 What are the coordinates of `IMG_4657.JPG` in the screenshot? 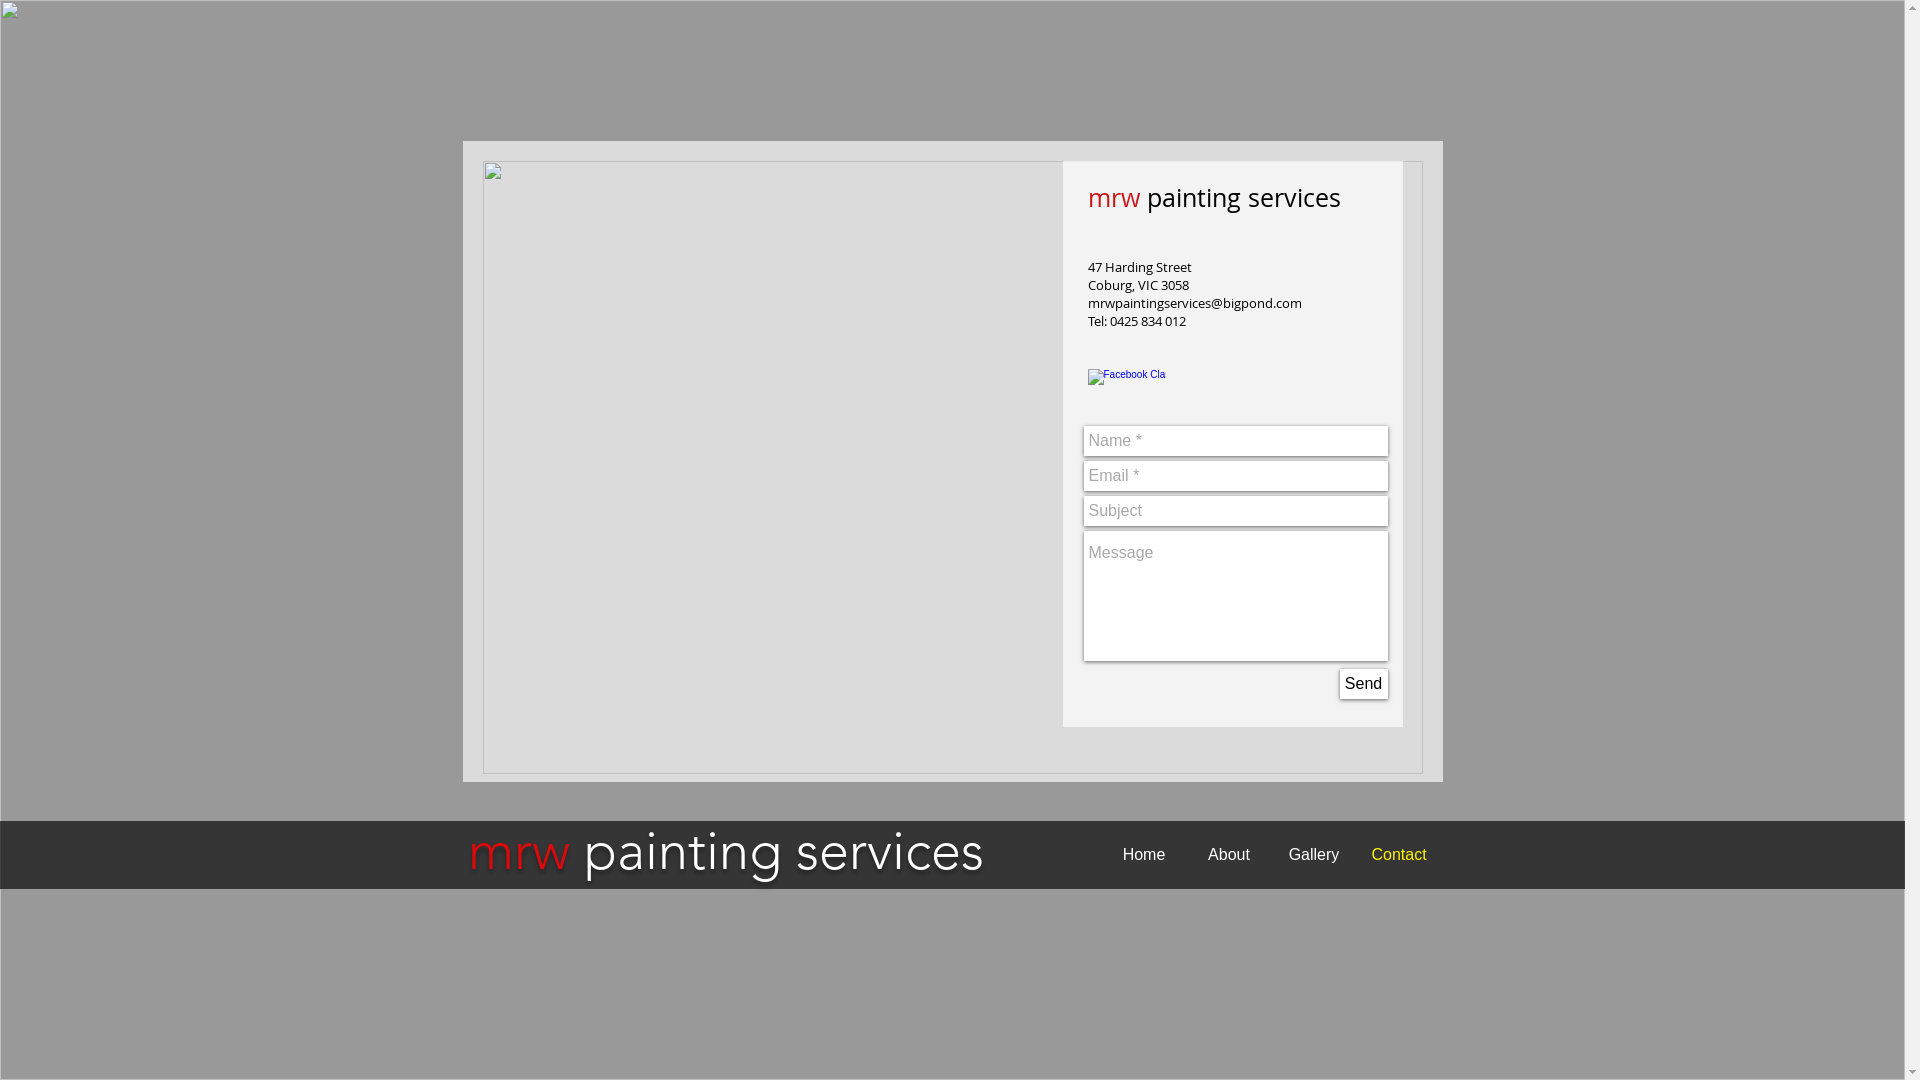 It's located at (952, 468).